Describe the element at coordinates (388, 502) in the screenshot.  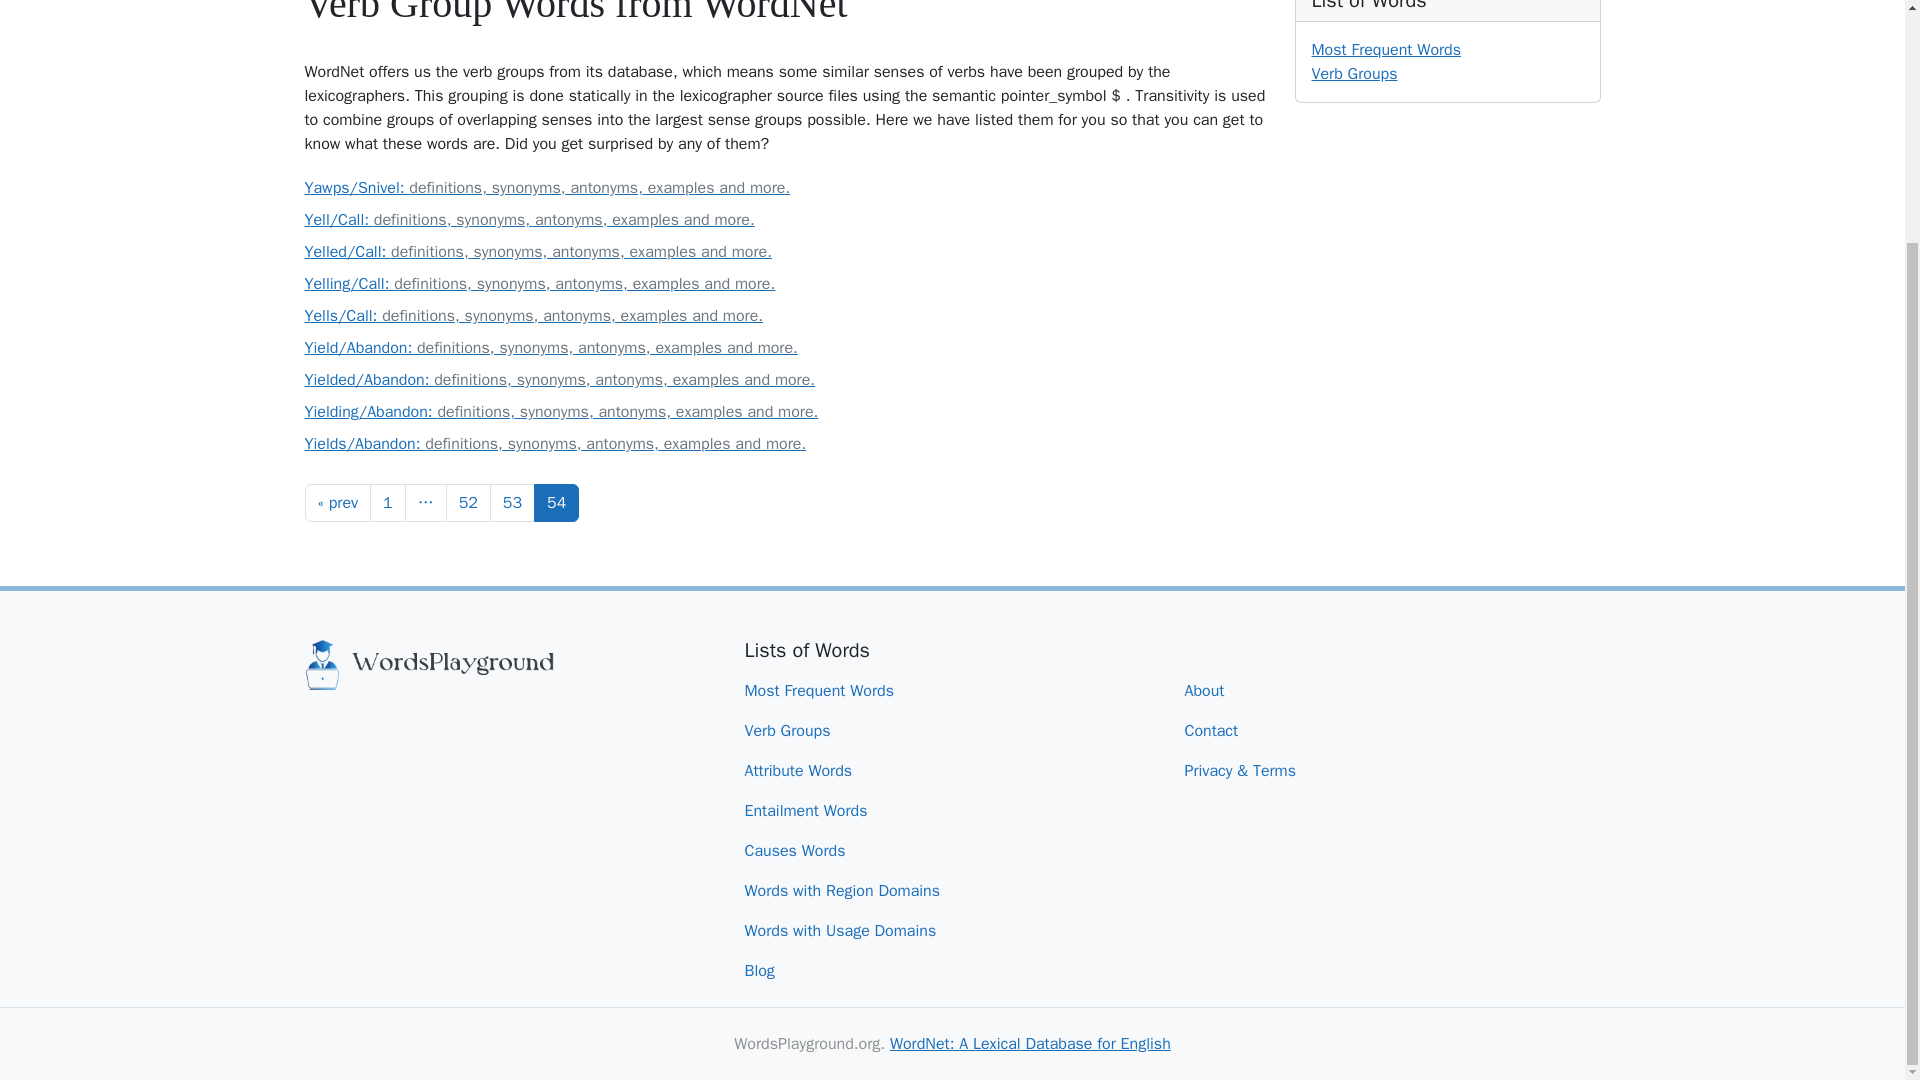
I see `1` at that location.